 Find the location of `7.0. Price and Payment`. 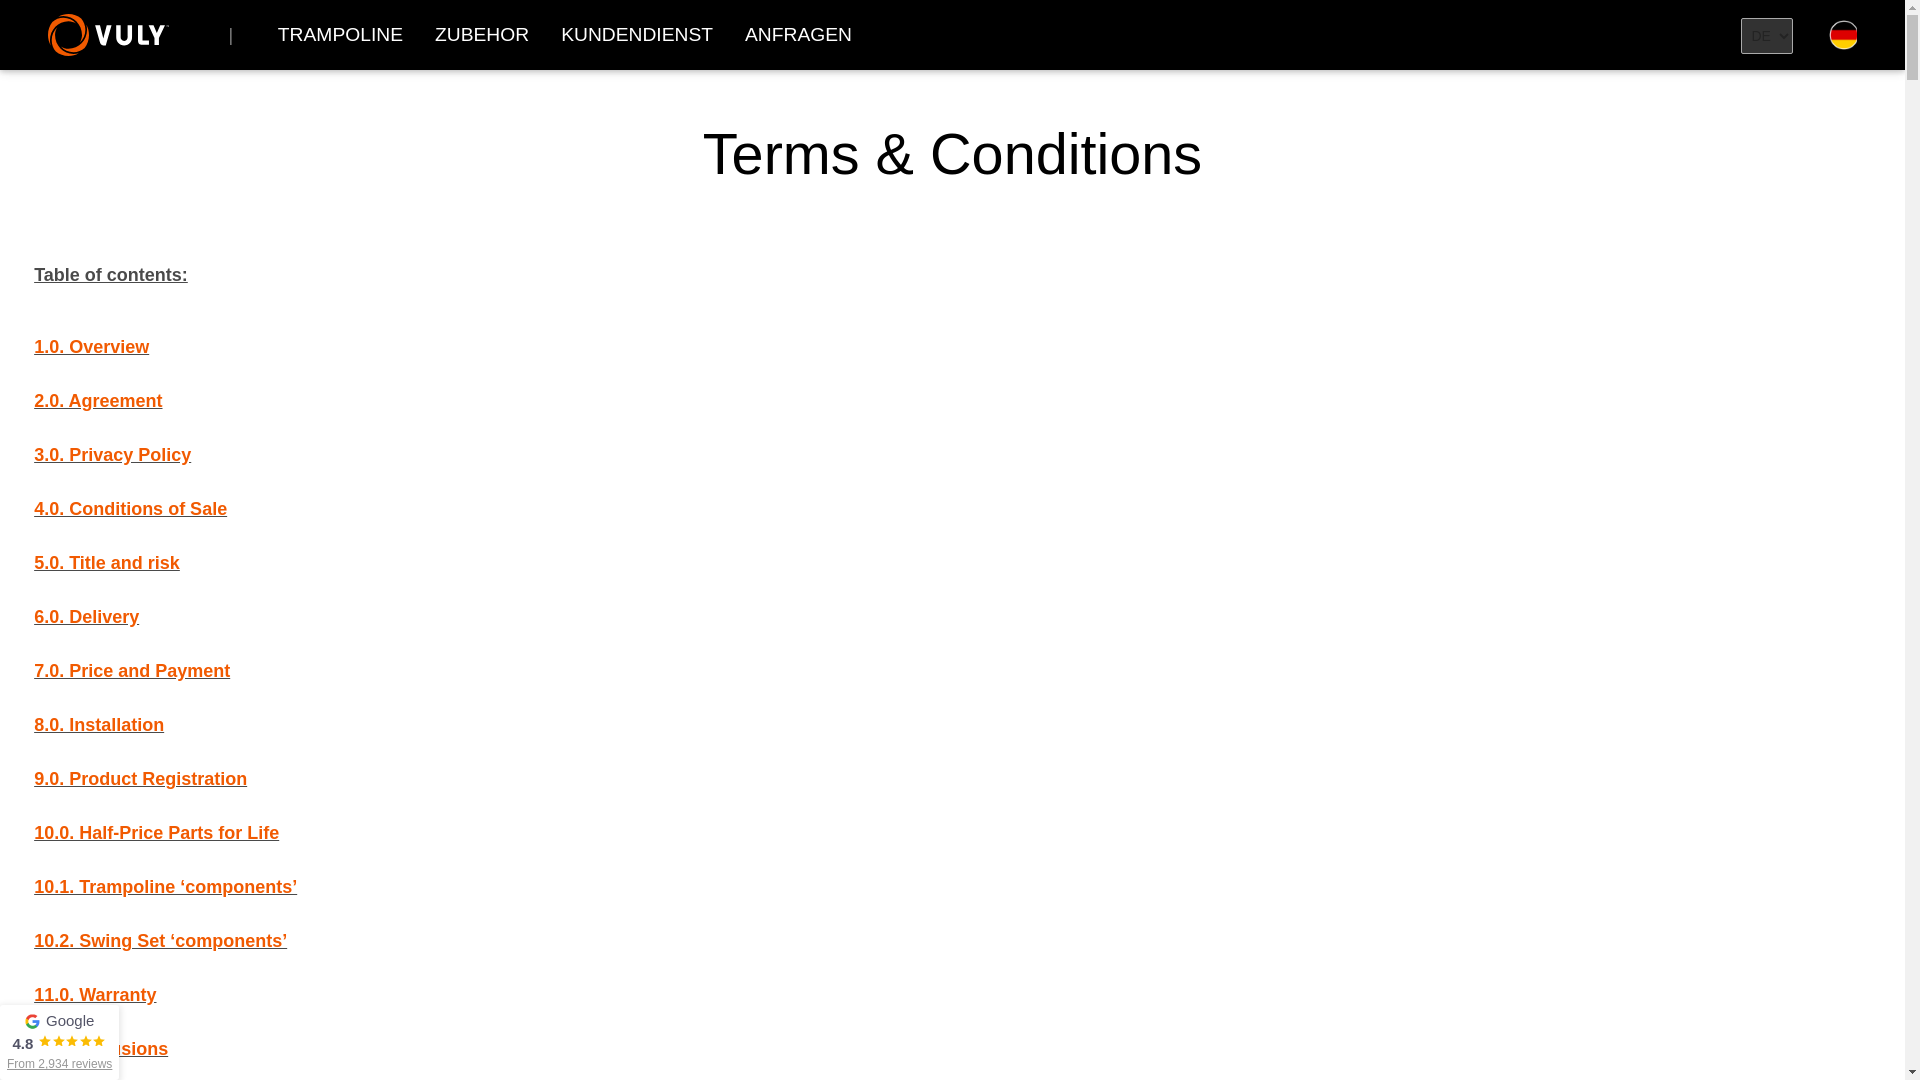

7.0. Price and Payment is located at coordinates (132, 670).